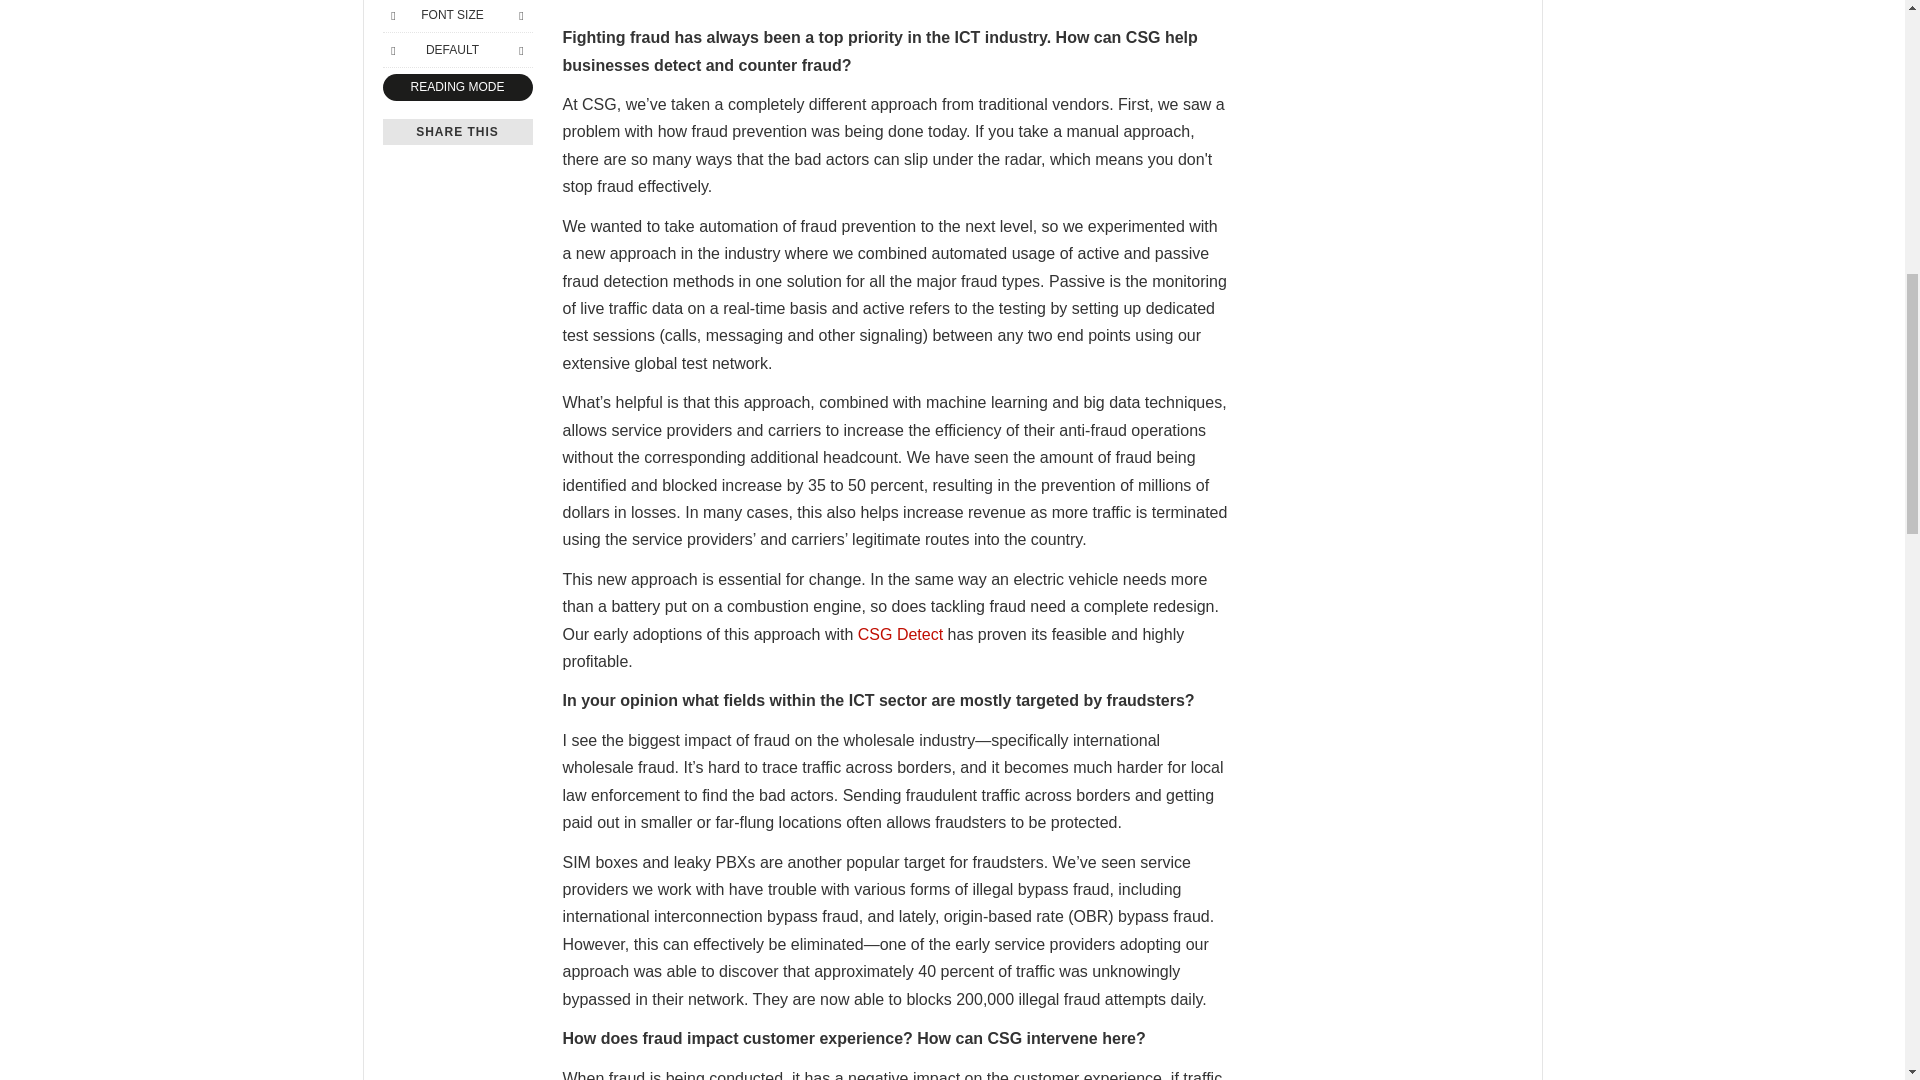 The image size is (1920, 1080). Describe the element at coordinates (520, 49) in the screenshot. I see `Next Font Style` at that location.